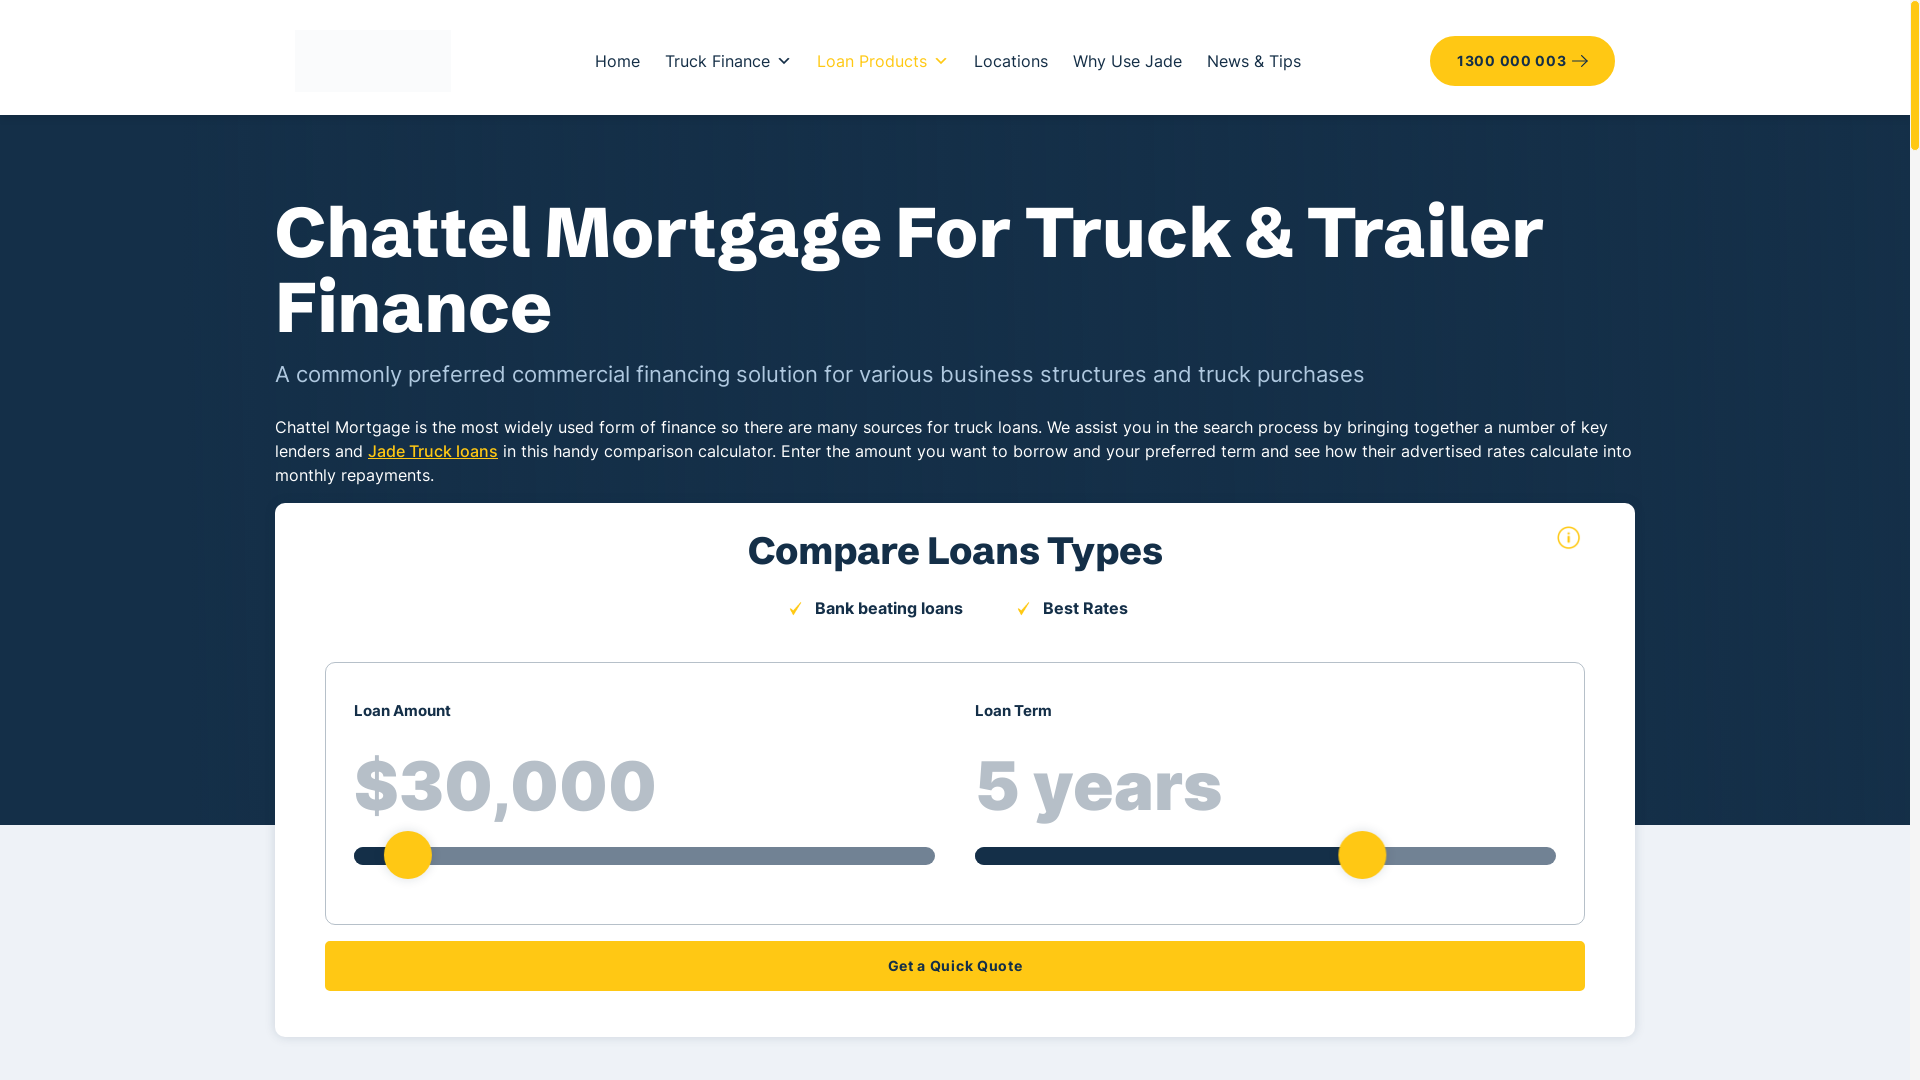 The height and width of the screenshot is (1080, 1920). Describe the element at coordinates (989, 687) in the screenshot. I see `Next` at that location.